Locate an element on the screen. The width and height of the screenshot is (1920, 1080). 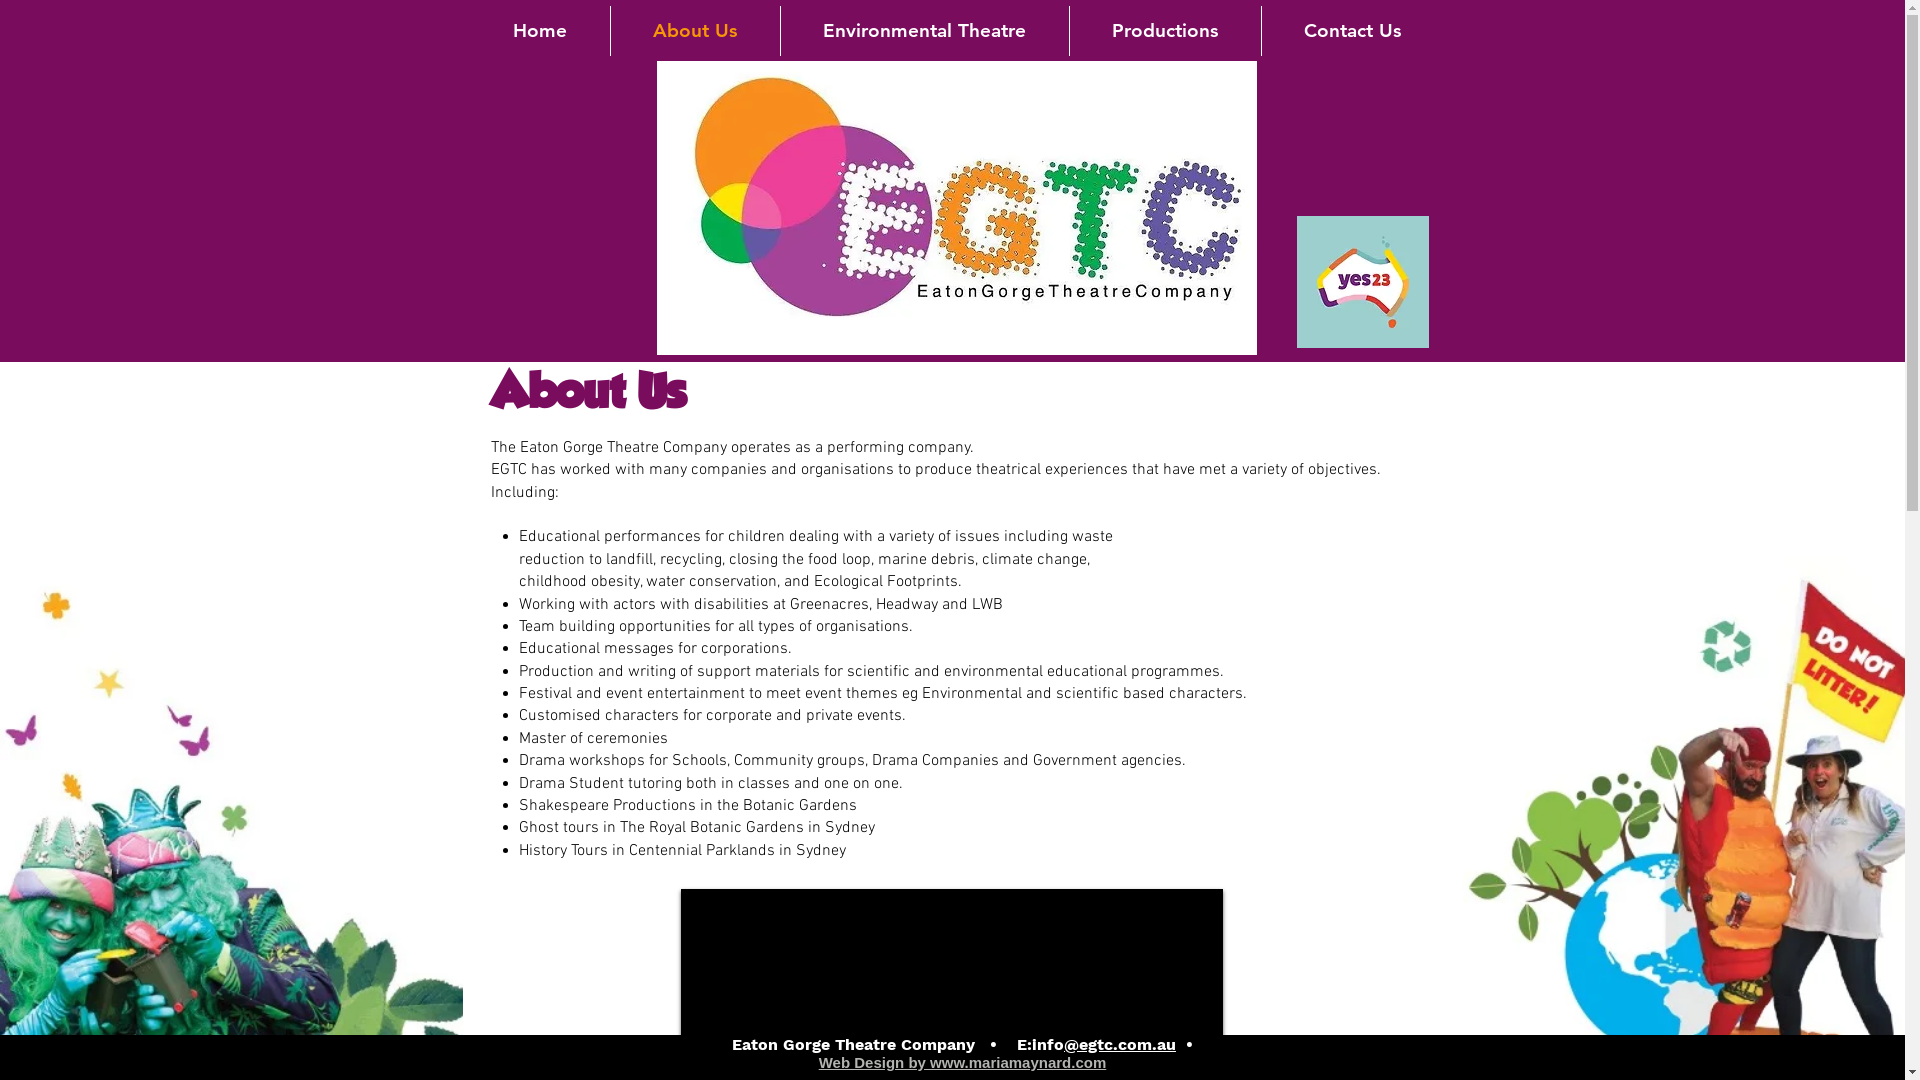
Productions is located at coordinates (1166, 31).